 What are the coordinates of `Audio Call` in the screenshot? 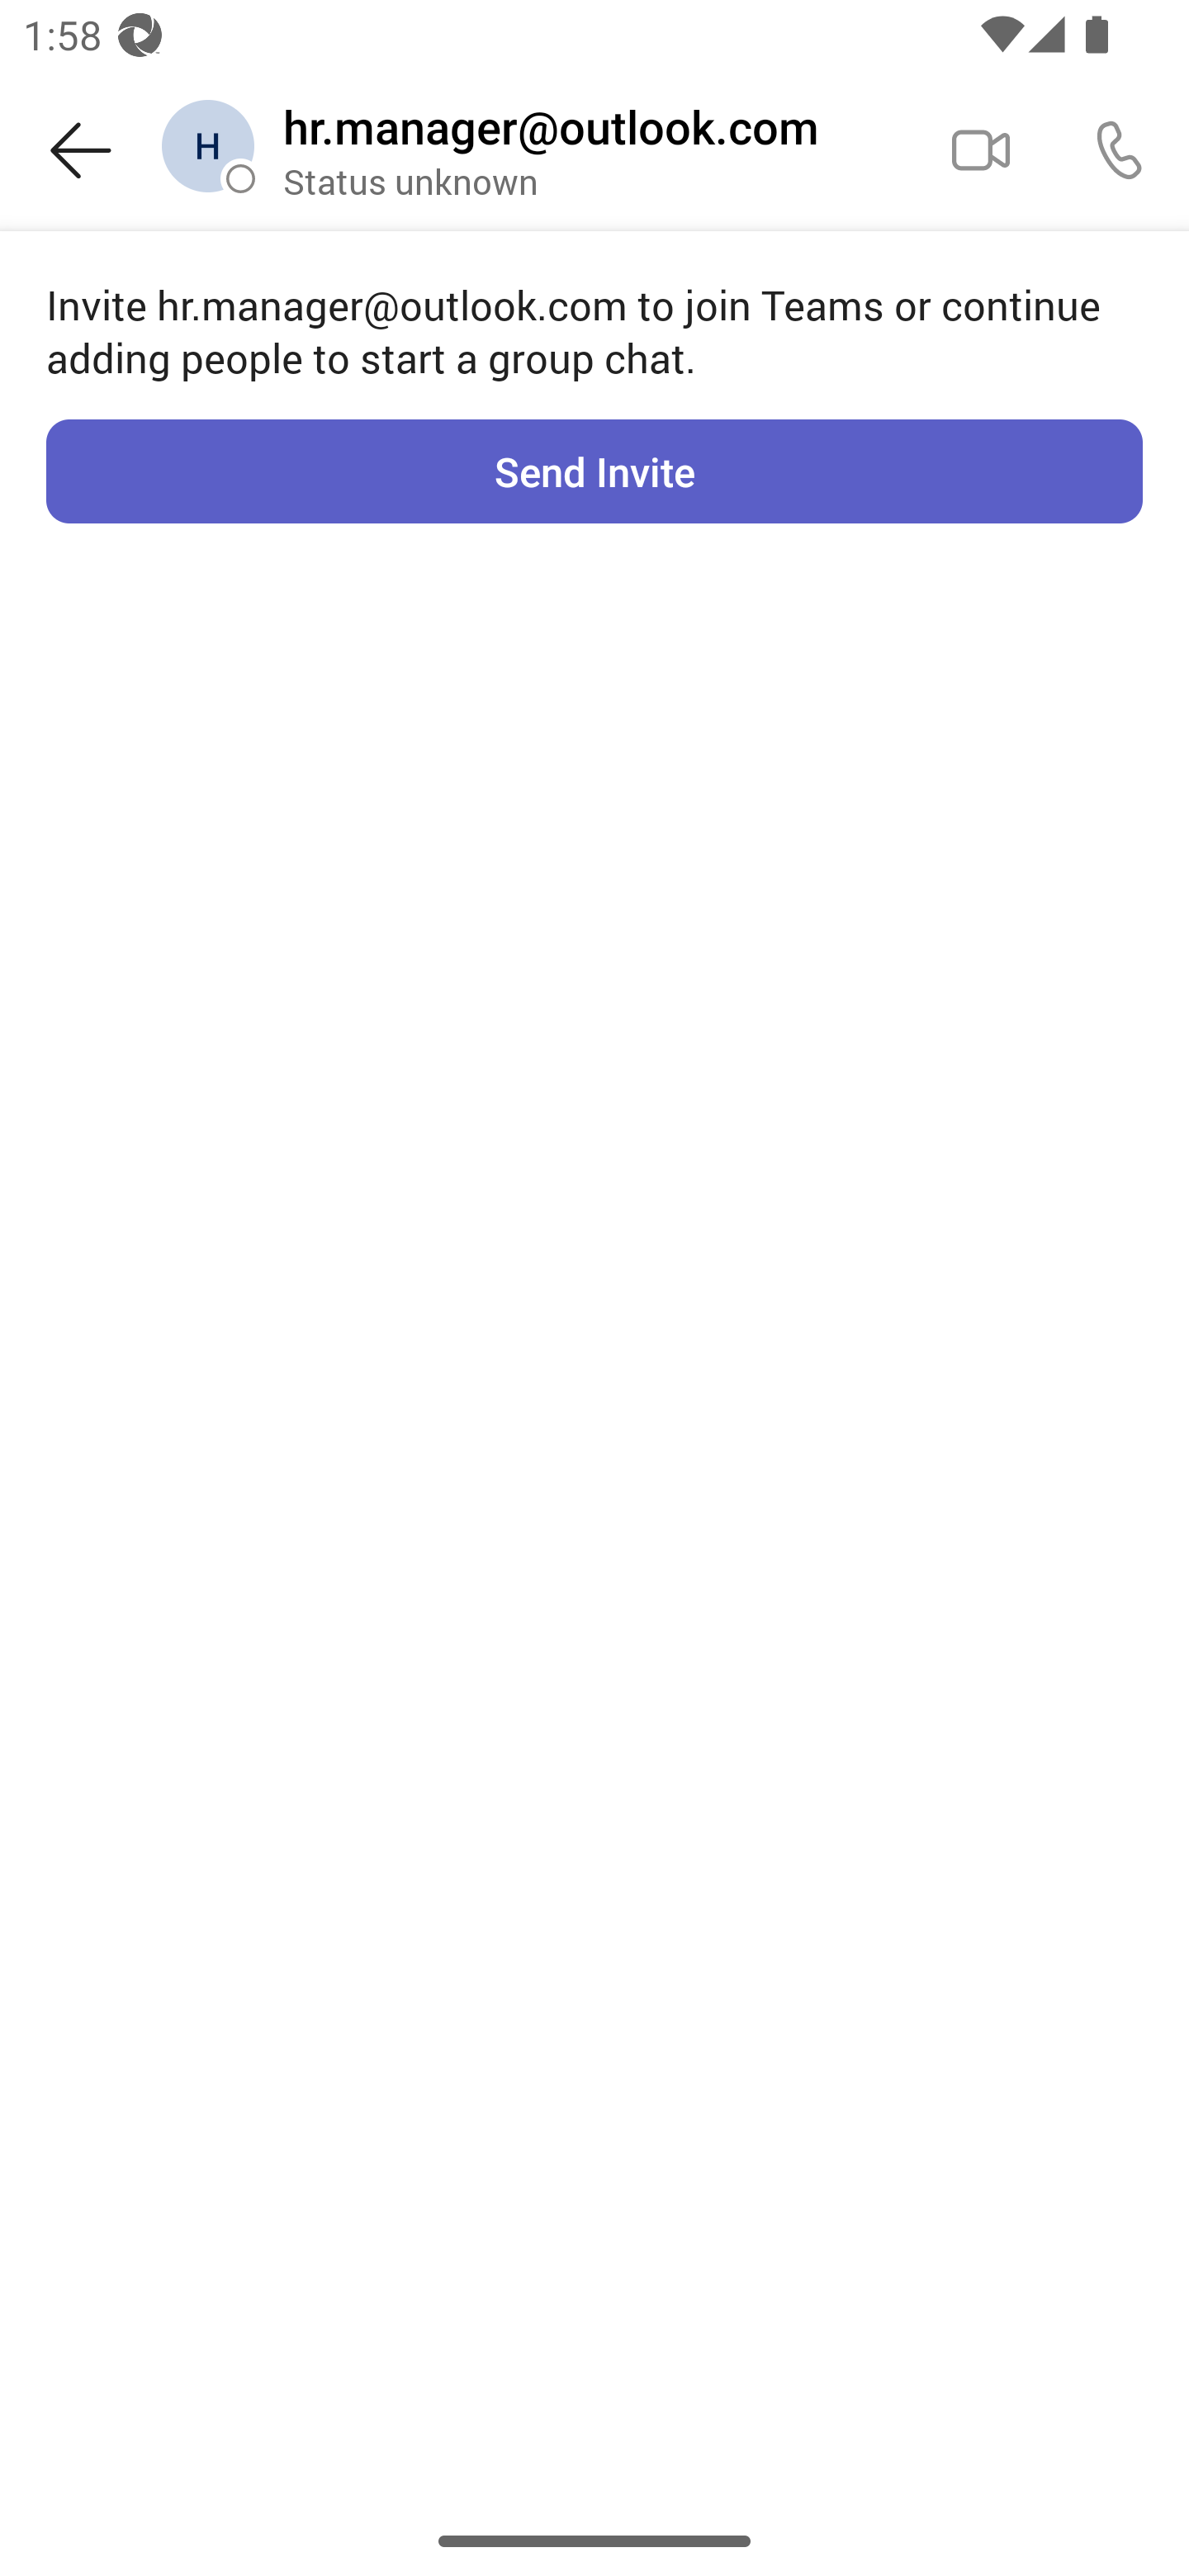 It's located at (1120, 149).